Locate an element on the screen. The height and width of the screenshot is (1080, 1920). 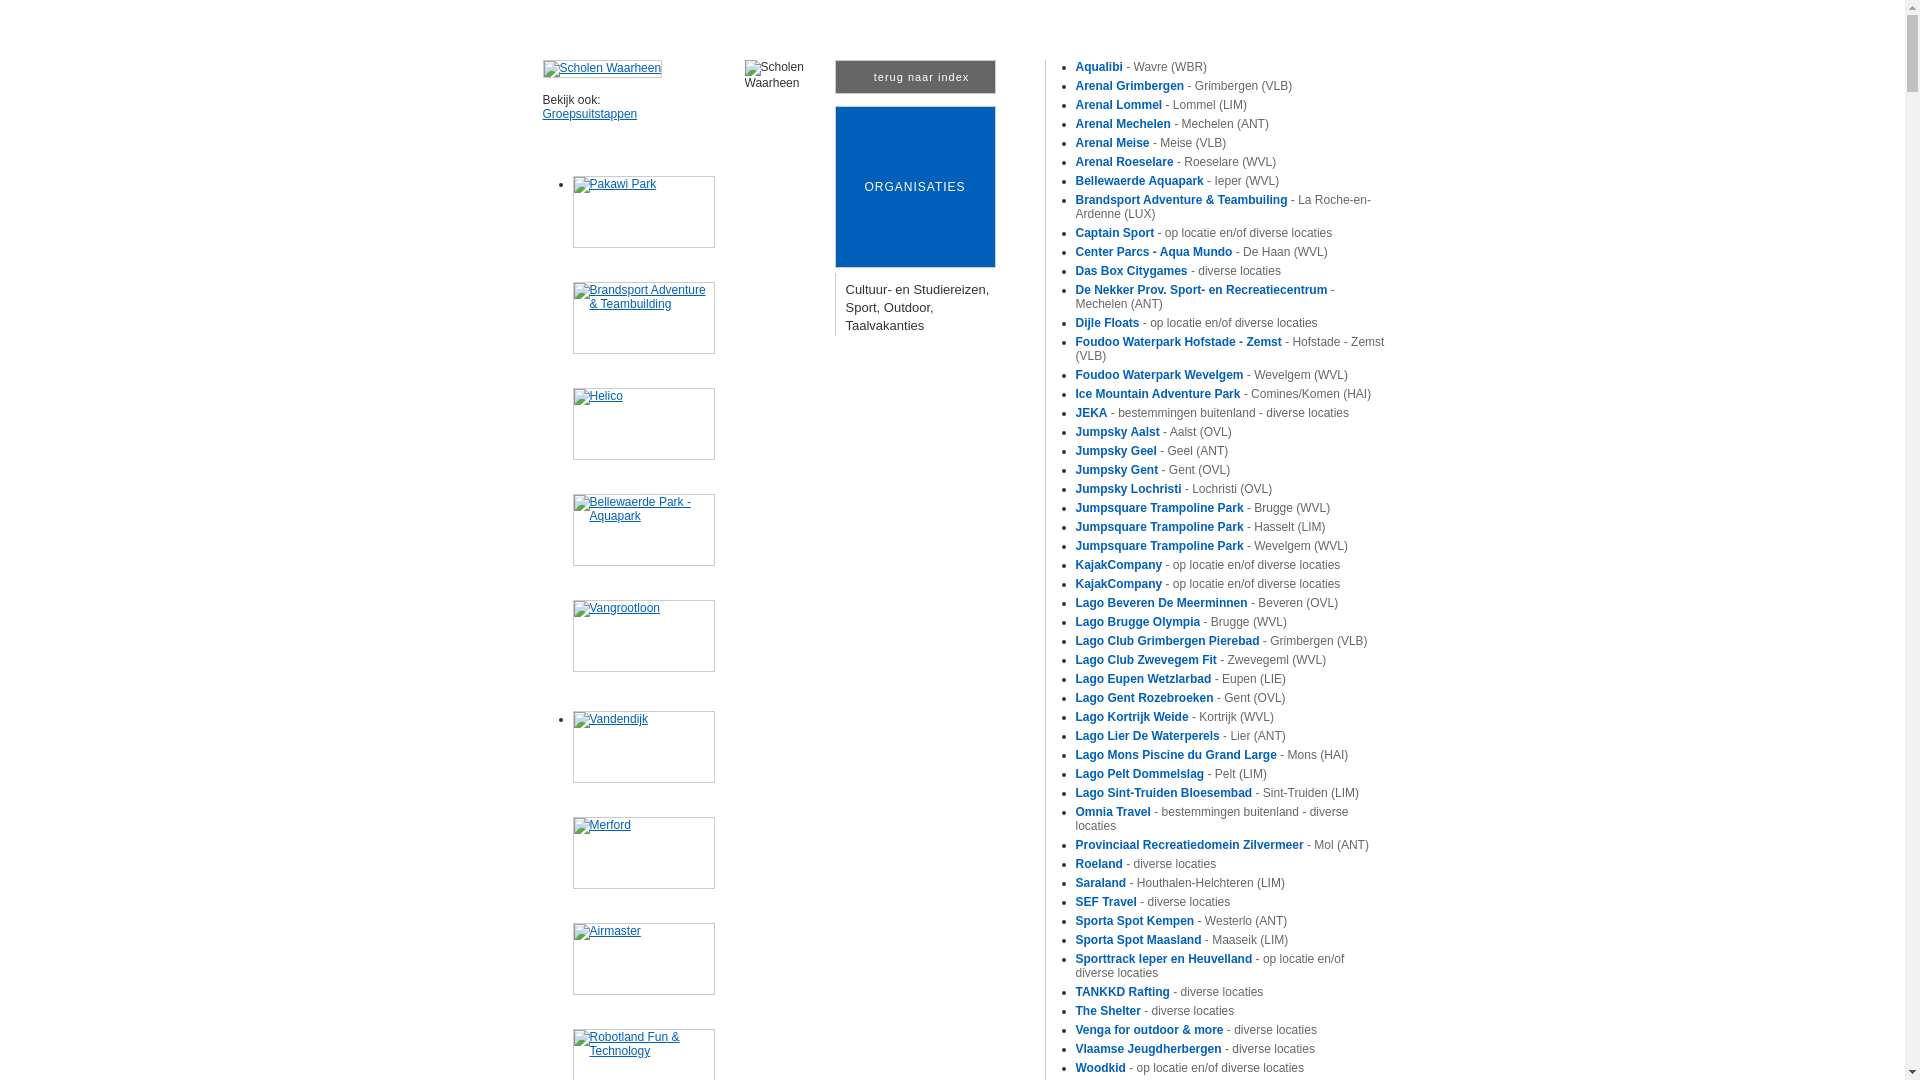
Lago Sint-Truiden Bloesembad - Sint-Truiden (LIM) is located at coordinates (1218, 793).